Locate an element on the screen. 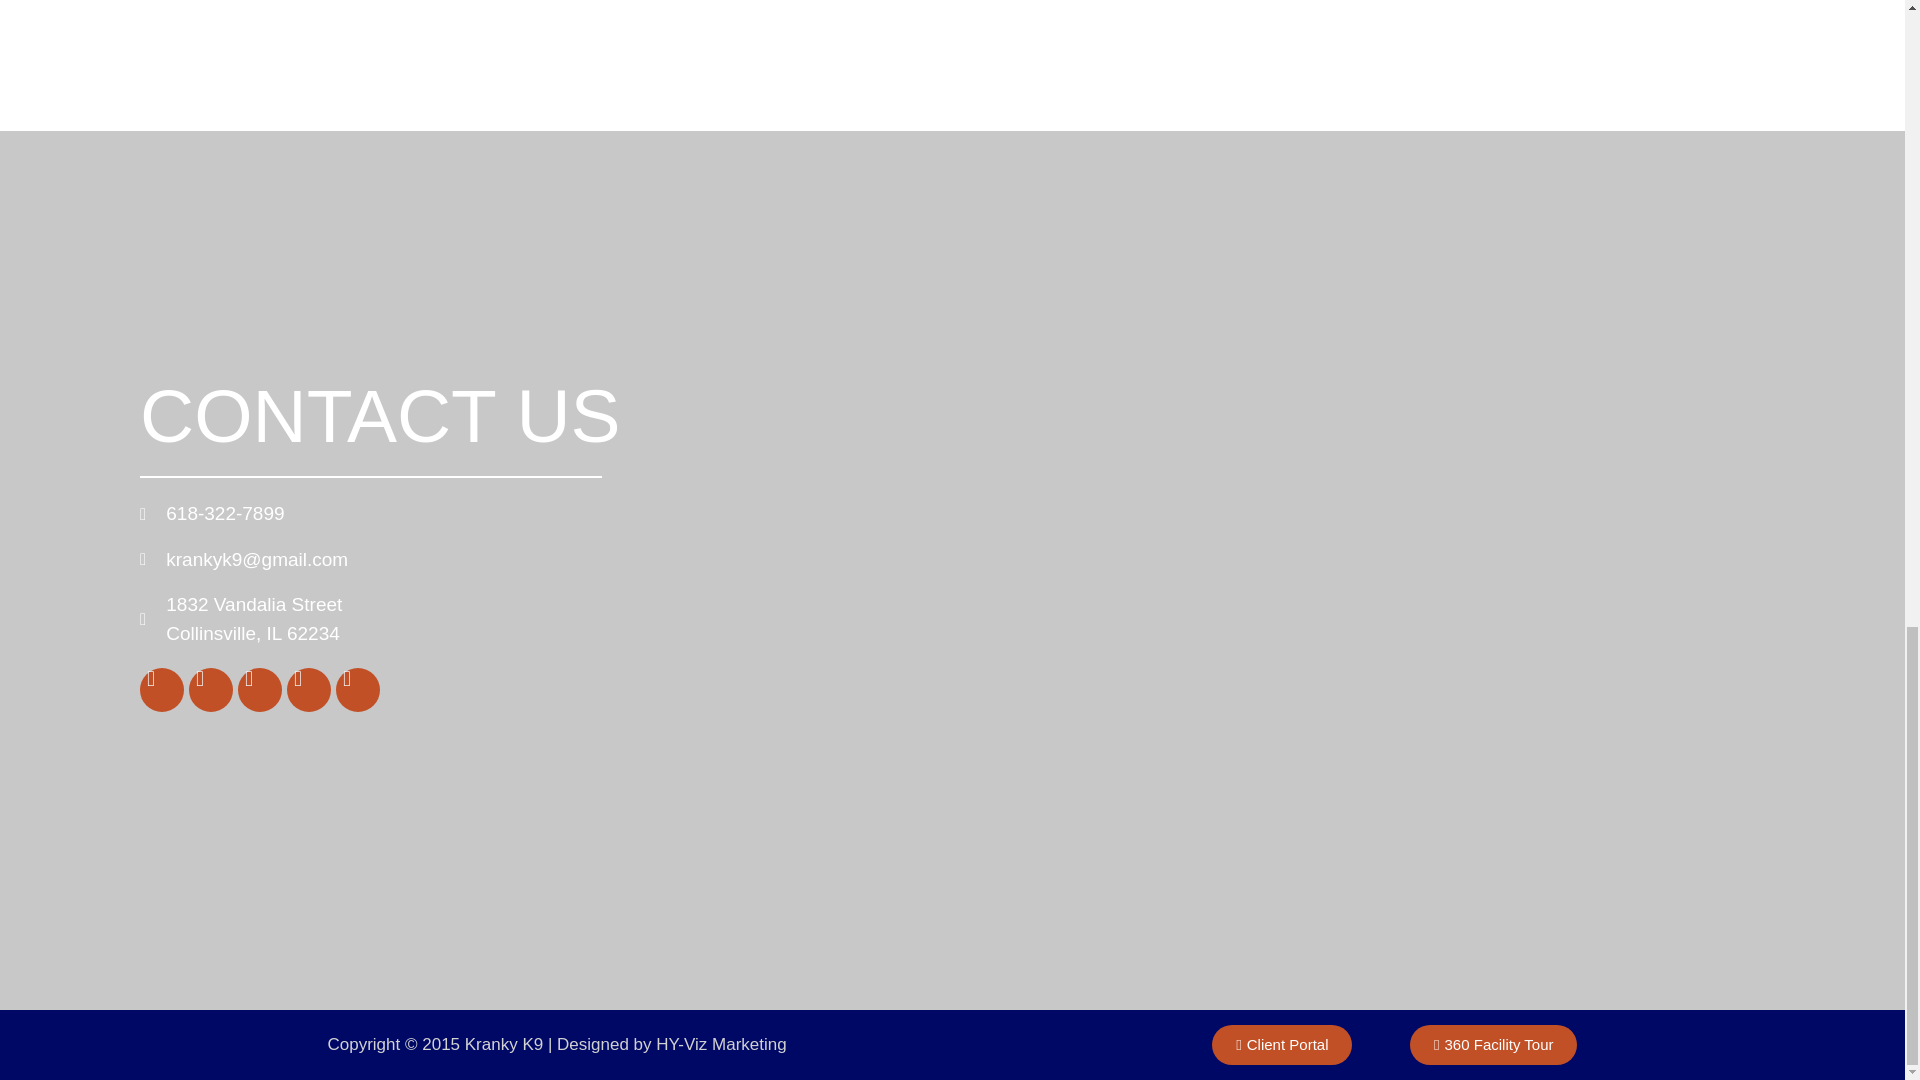 The height and width of the screenshot is (1080, 1920). Scroll back to top is located at coordinates (1855, 522).